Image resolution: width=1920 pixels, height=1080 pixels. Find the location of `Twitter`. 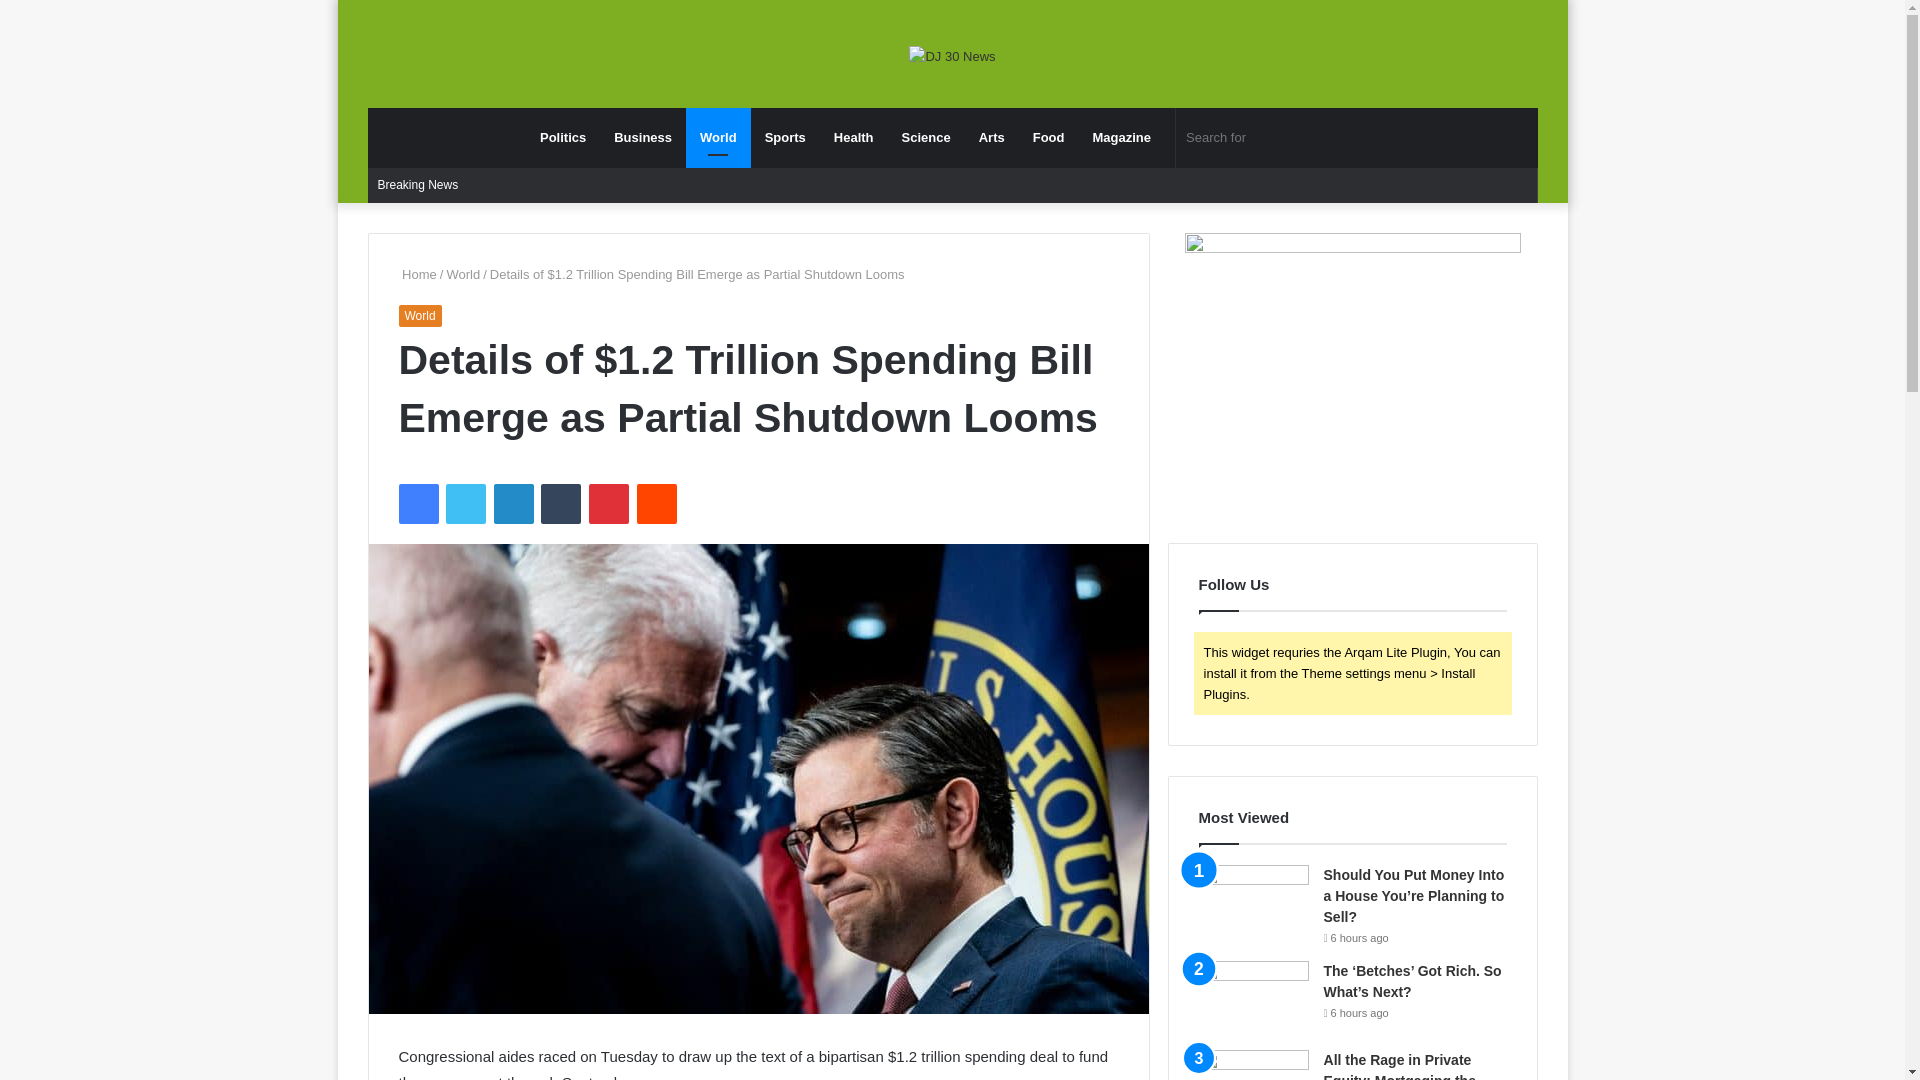

Twitter is located at coordinates (465, 503).